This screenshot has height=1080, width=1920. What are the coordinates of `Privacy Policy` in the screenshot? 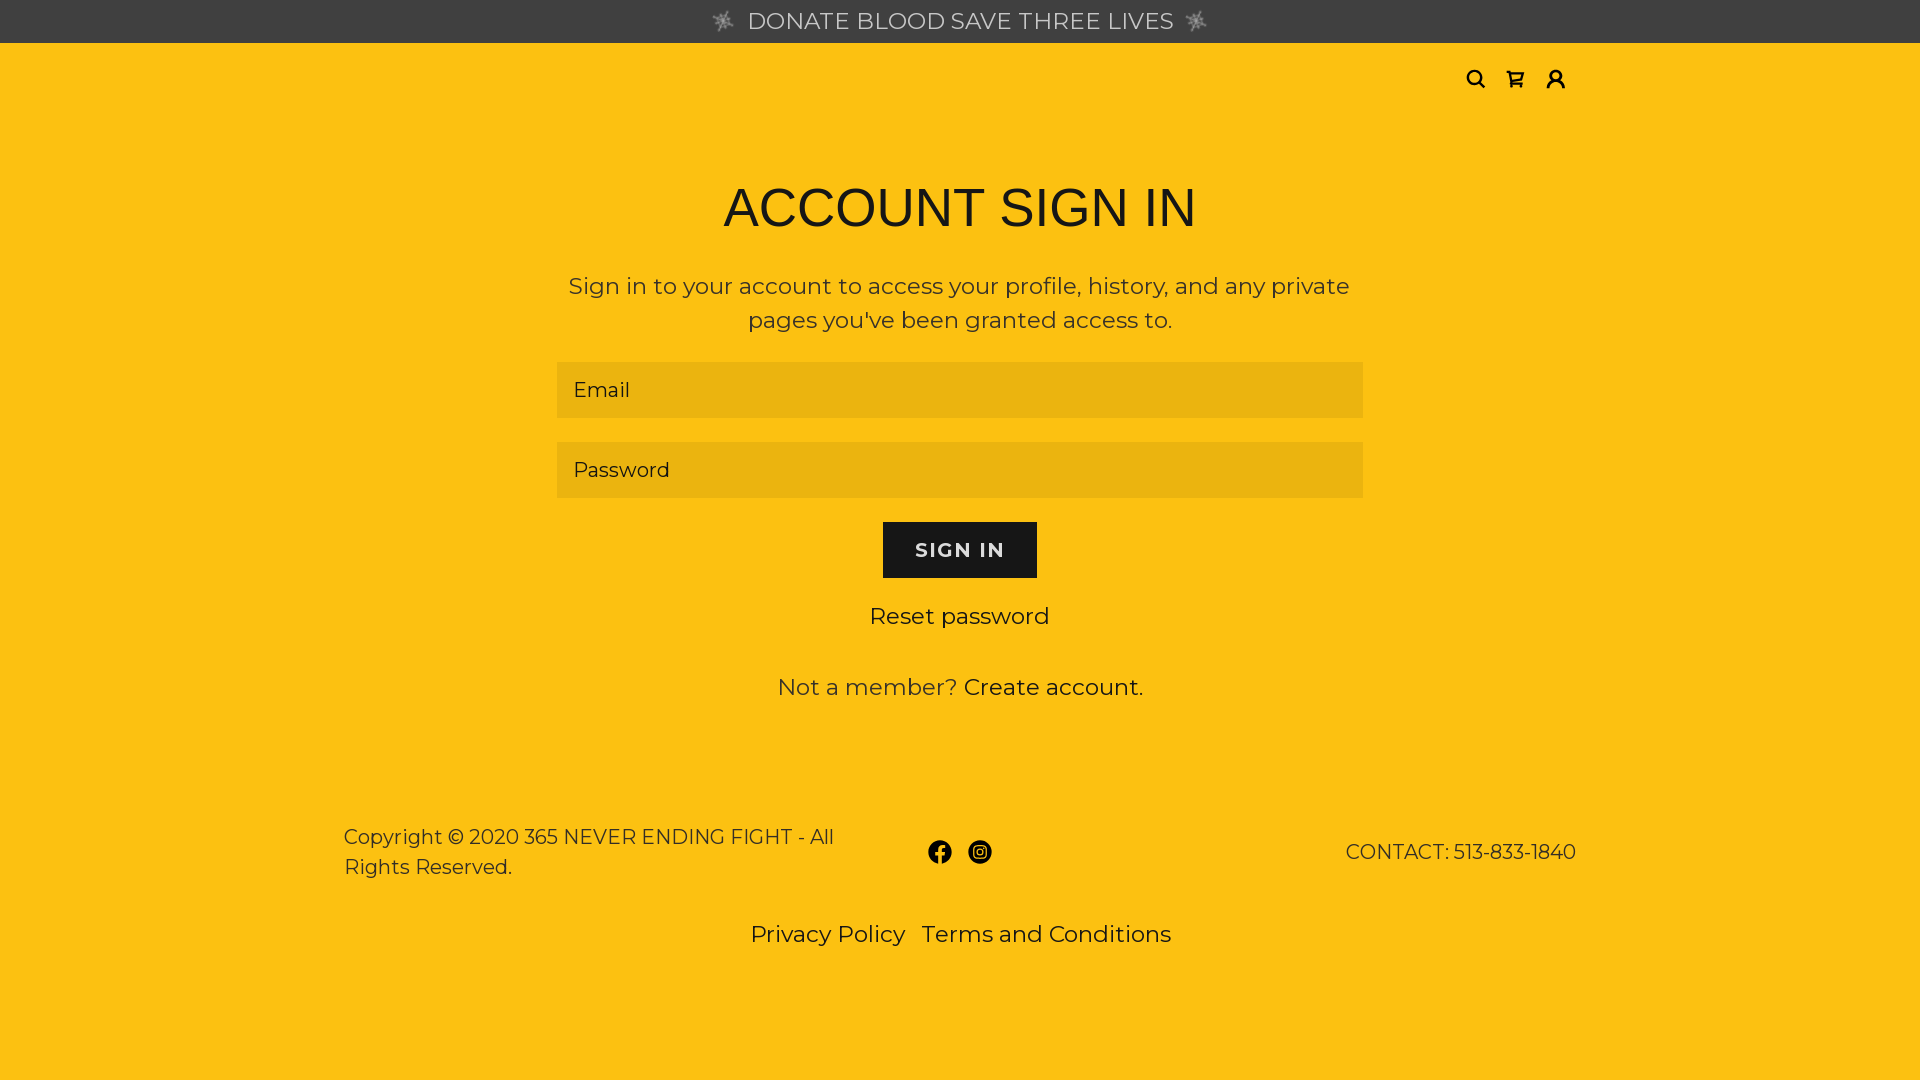 It's located at (828, 934).